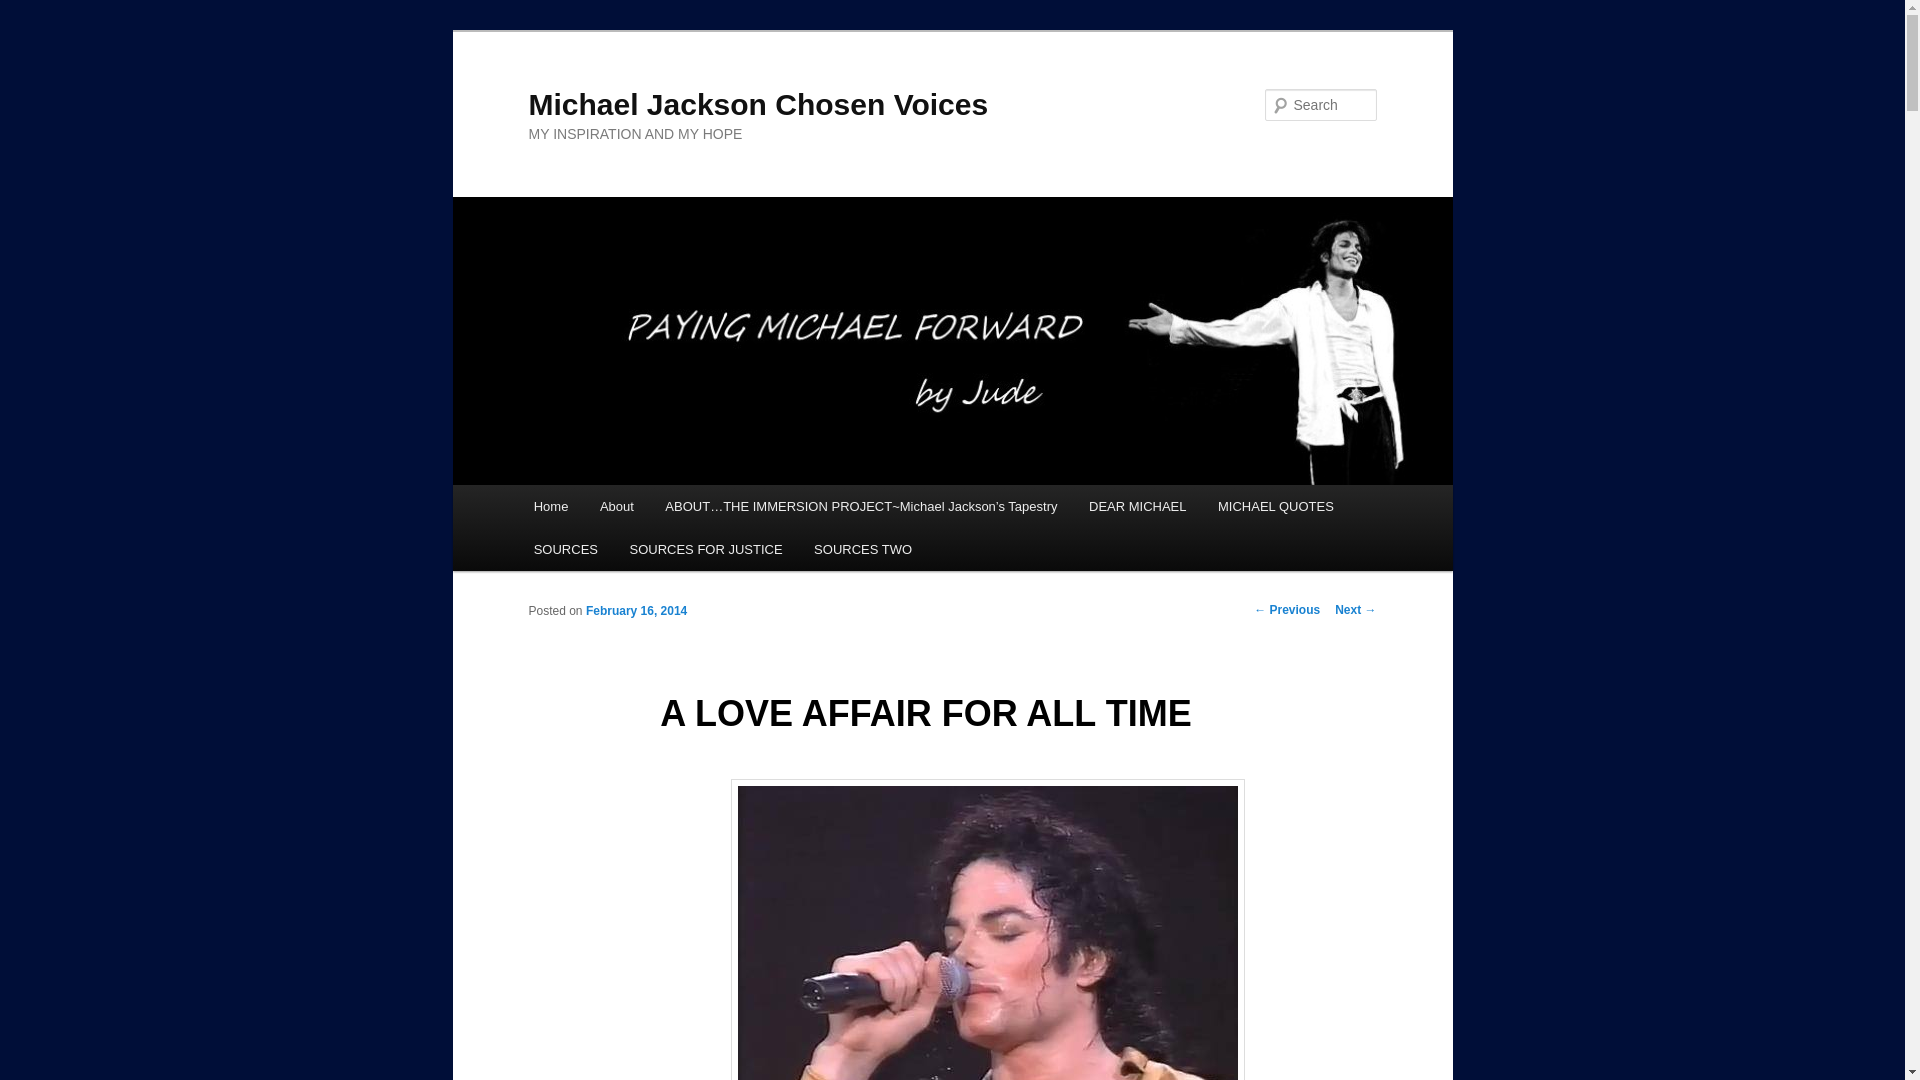 The height and width of the screenshot is (1080, 1920). What do you see at coordinates (566, 550) in the screenshot?
I see `SOURCES` at bounding box center [566, 550].